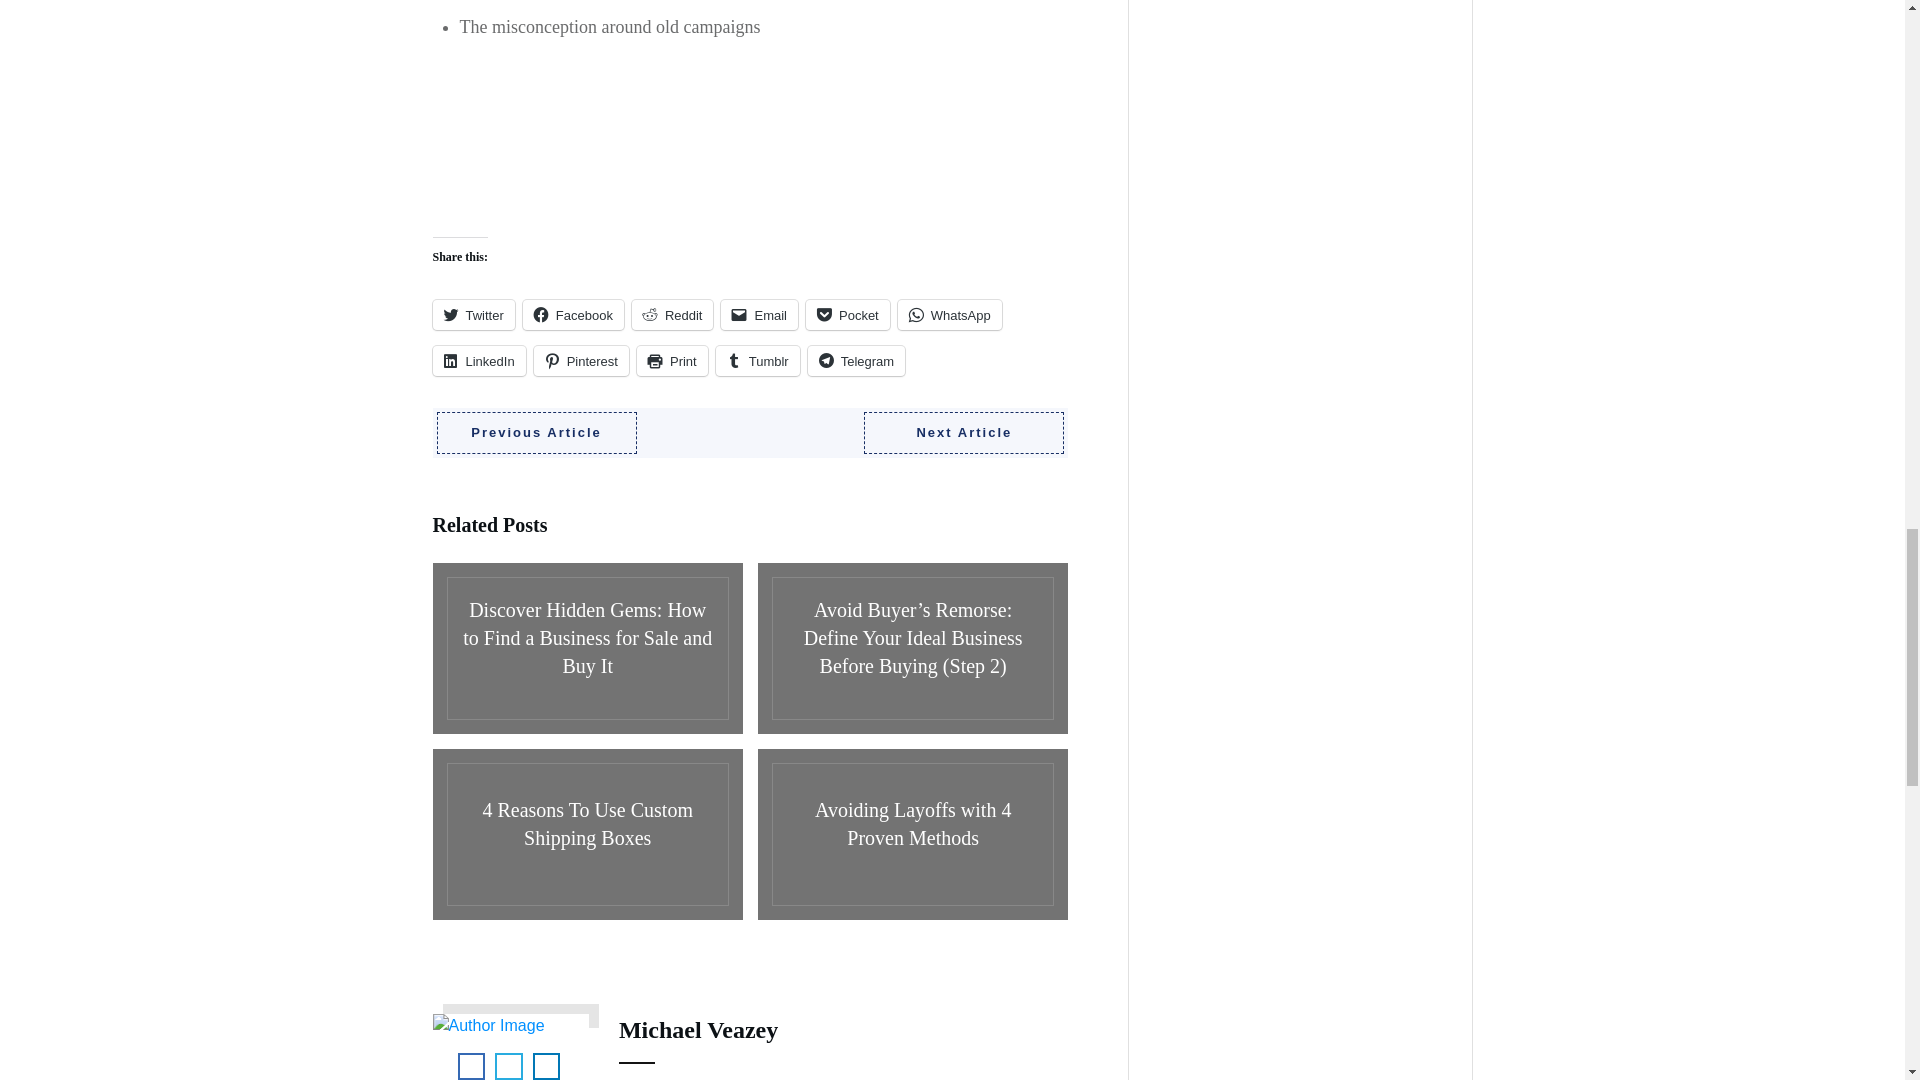  Describe the element at coordinates (950, 315) in the screenshot. I see `WhatsApp` at that location.